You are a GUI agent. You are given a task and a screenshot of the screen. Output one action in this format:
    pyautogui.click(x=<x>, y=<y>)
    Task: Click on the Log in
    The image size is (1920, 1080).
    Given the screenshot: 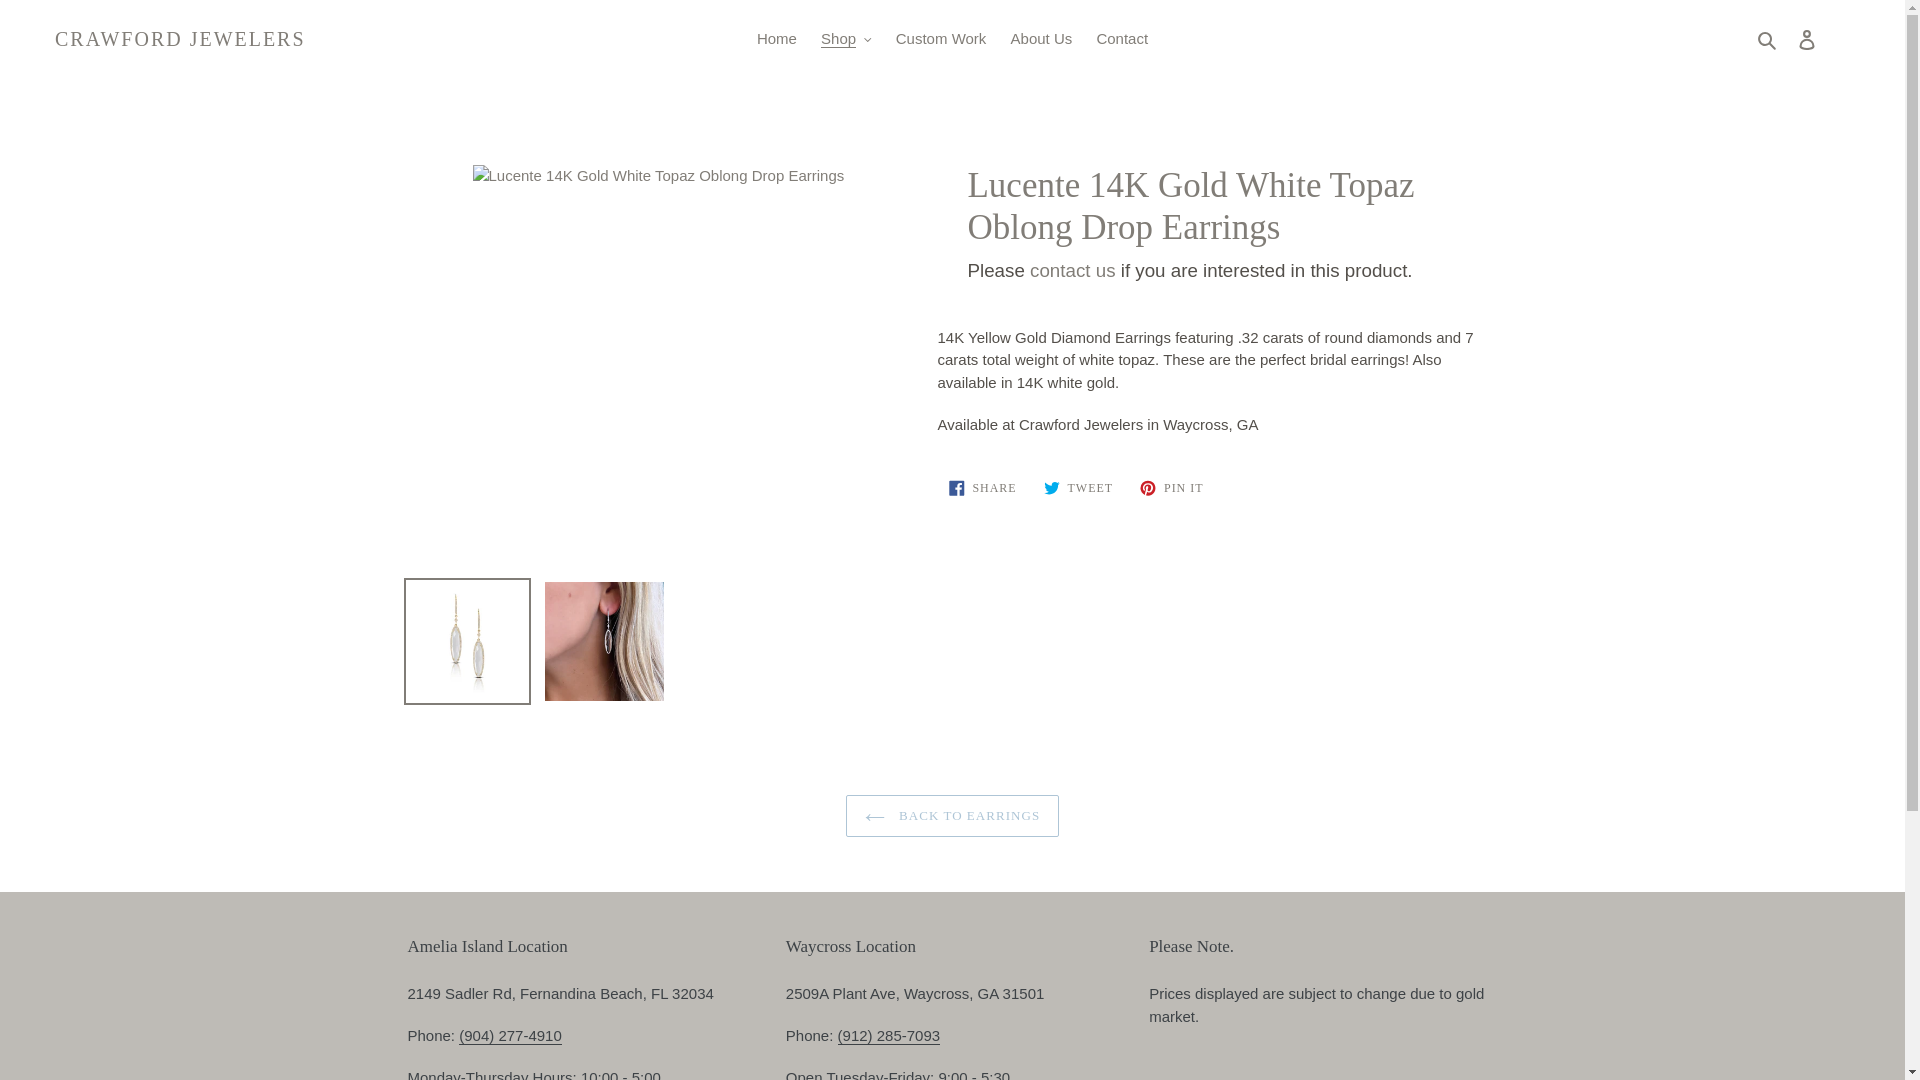 What is the action you would take?
    pyautogui.click(x=1806, y=39)
    